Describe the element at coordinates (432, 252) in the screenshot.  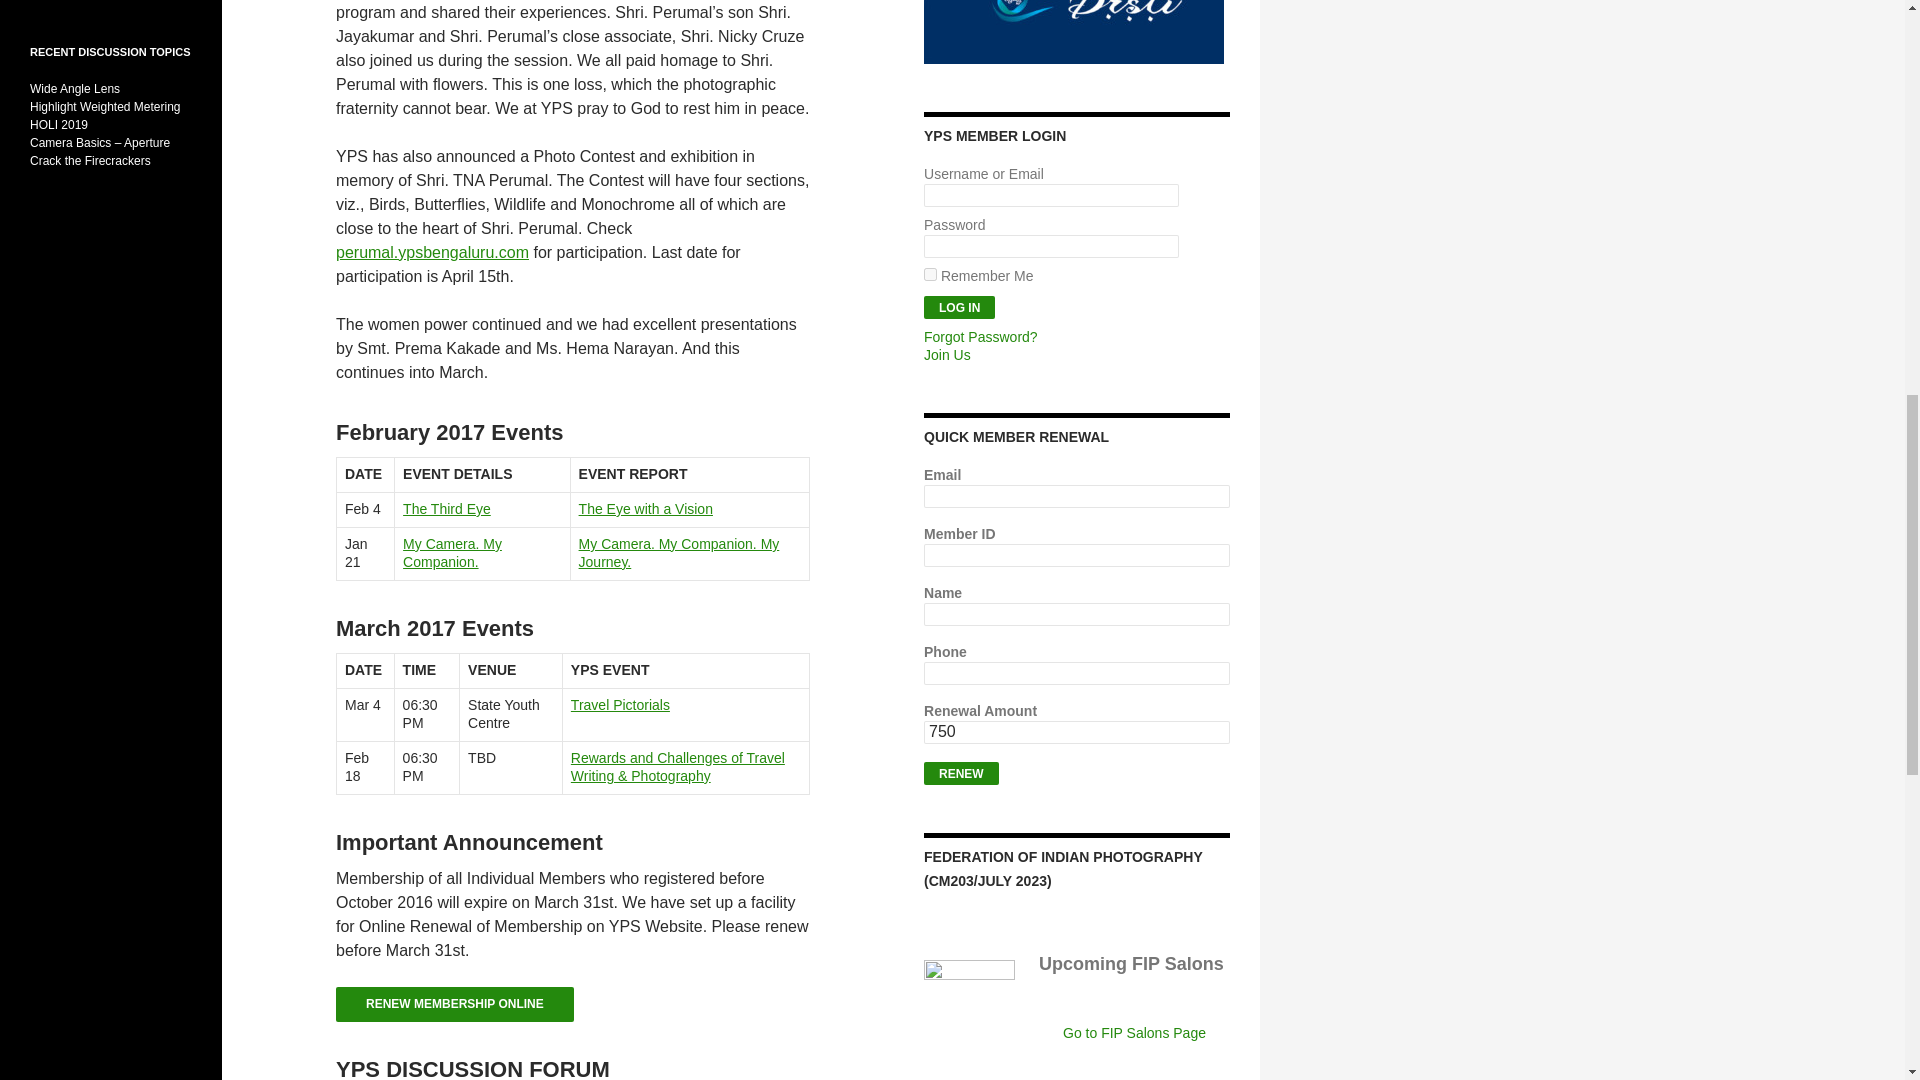
I see `perumal.ypsbengaluru.com` at that location.